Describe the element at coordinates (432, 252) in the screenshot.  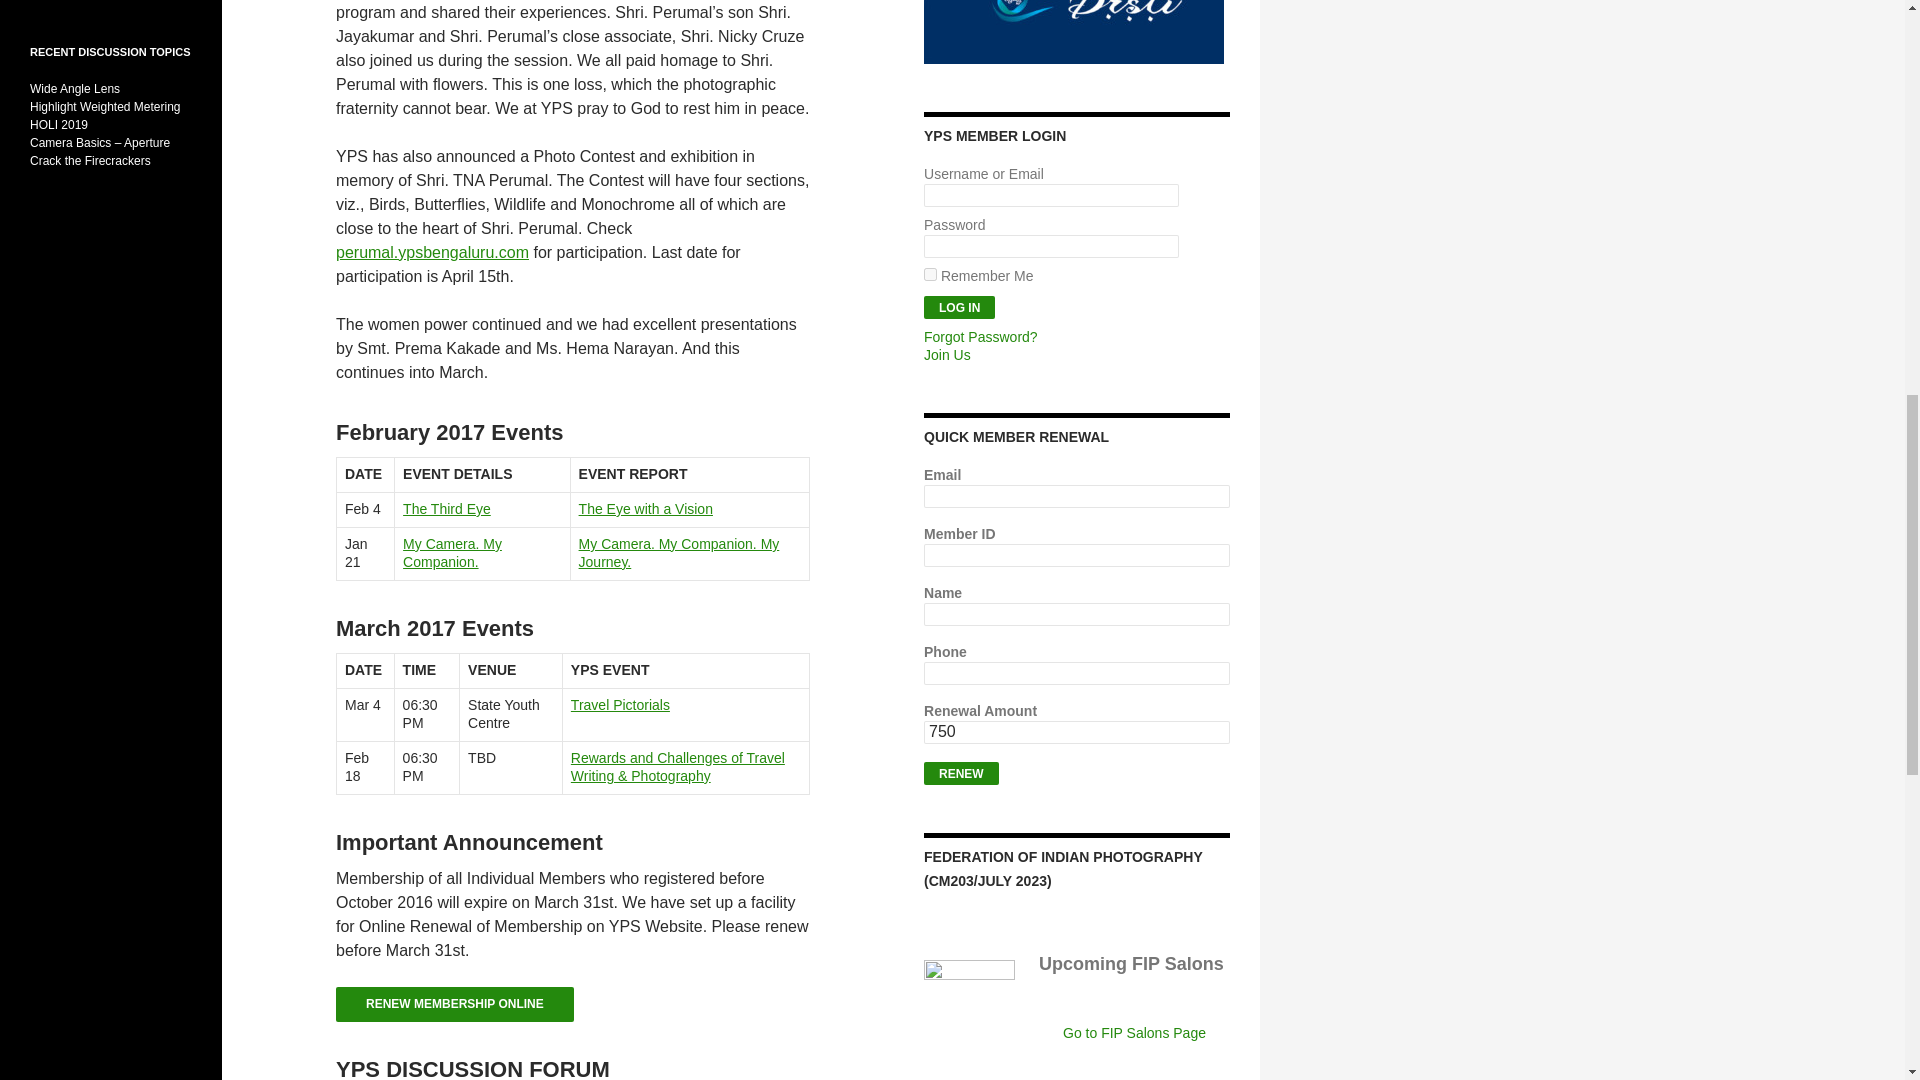
I see `perumal.ypsbengaluru.com` at that location.